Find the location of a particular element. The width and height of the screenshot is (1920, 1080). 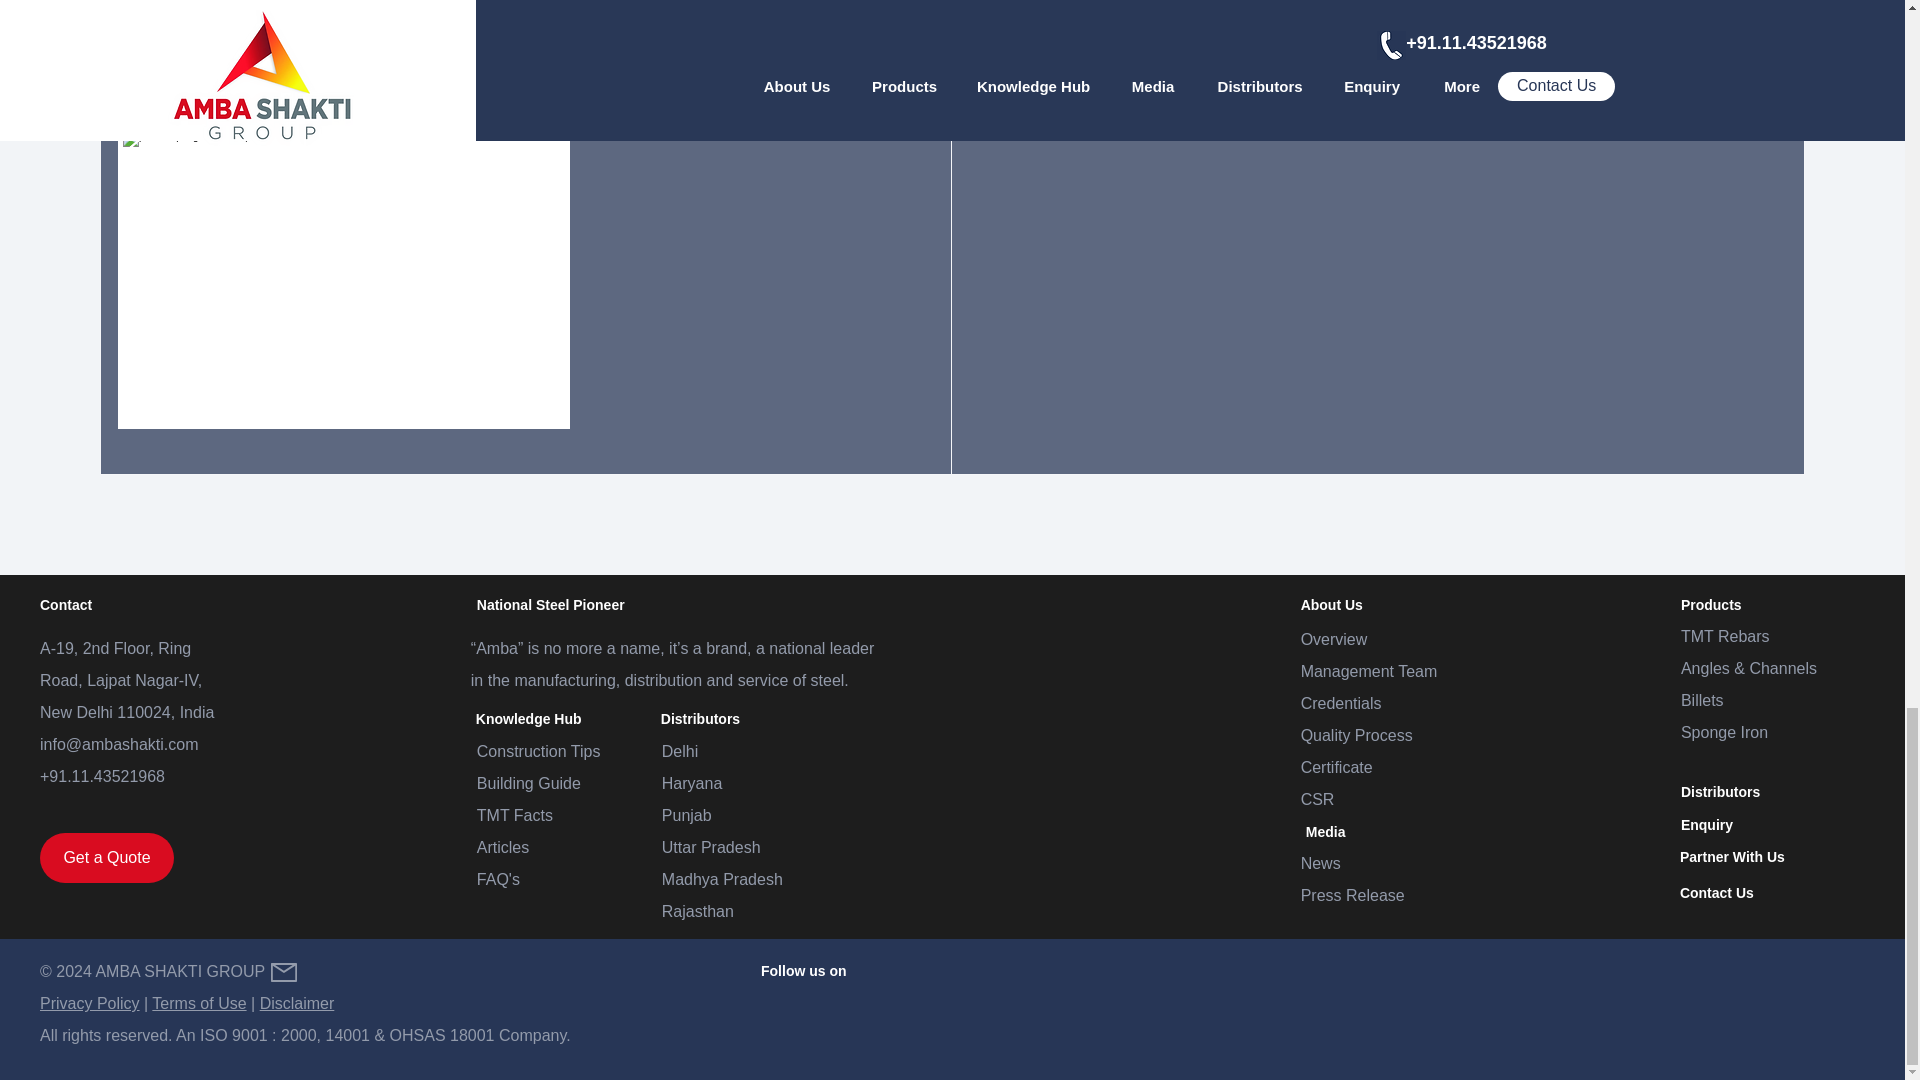

Delhi is located at coordinates (680, 752).